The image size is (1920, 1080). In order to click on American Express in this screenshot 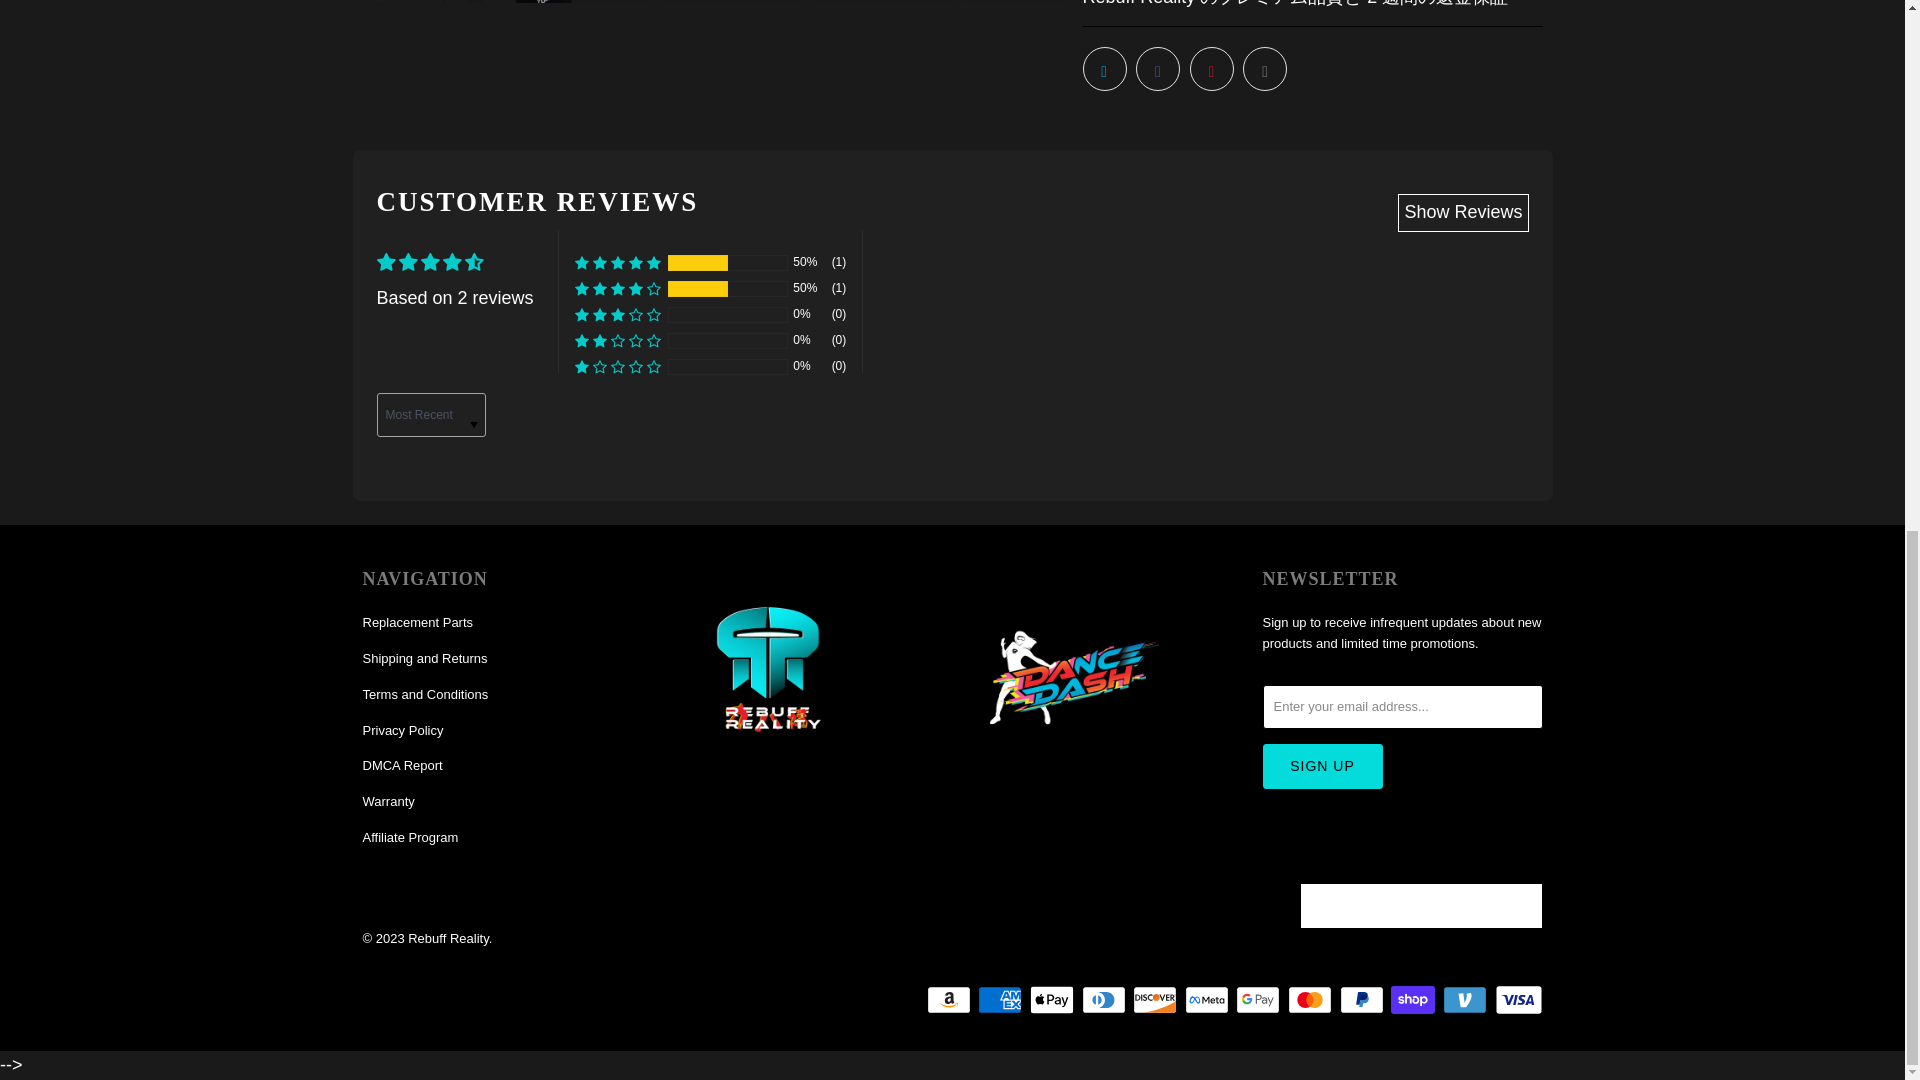, I will do `click(1001, 998)`.